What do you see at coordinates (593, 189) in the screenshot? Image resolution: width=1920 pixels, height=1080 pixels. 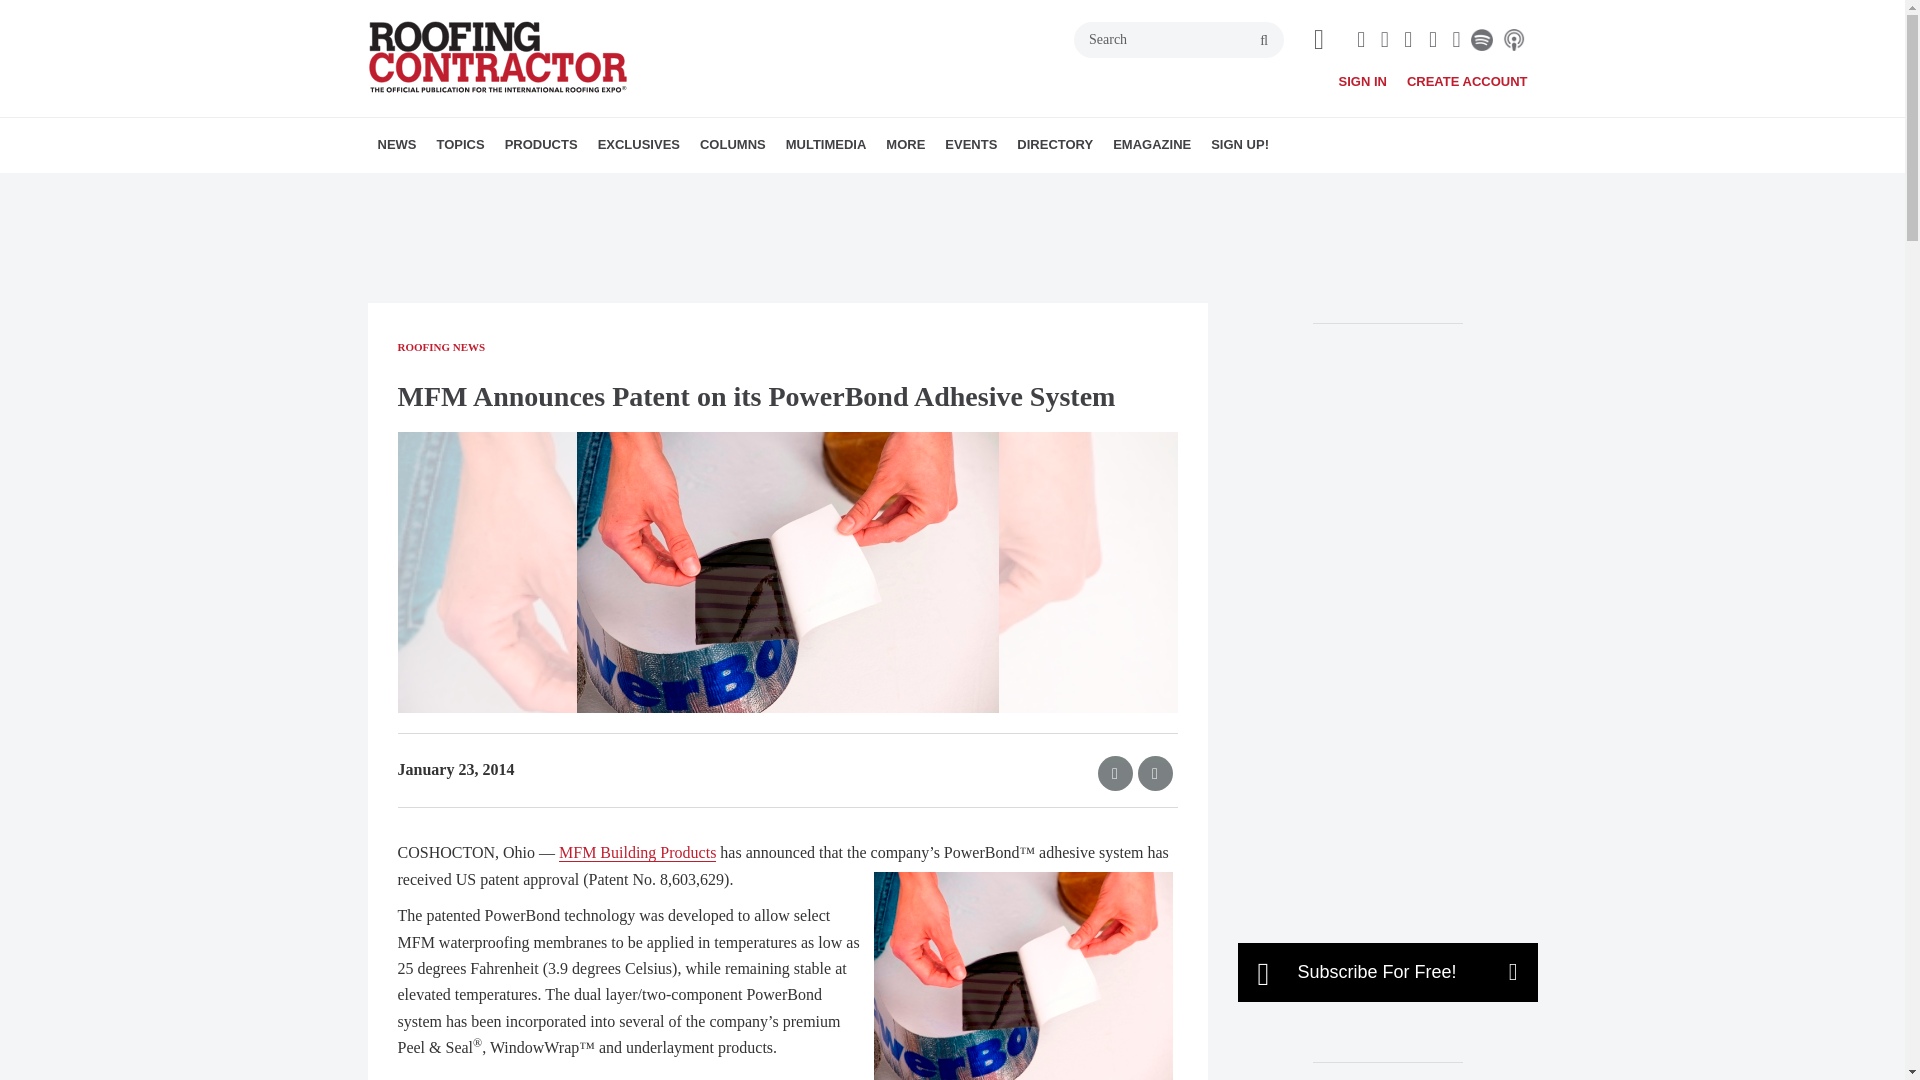 I see `ROOFING SUPPLY PRO` at bounding box center [593, 189].